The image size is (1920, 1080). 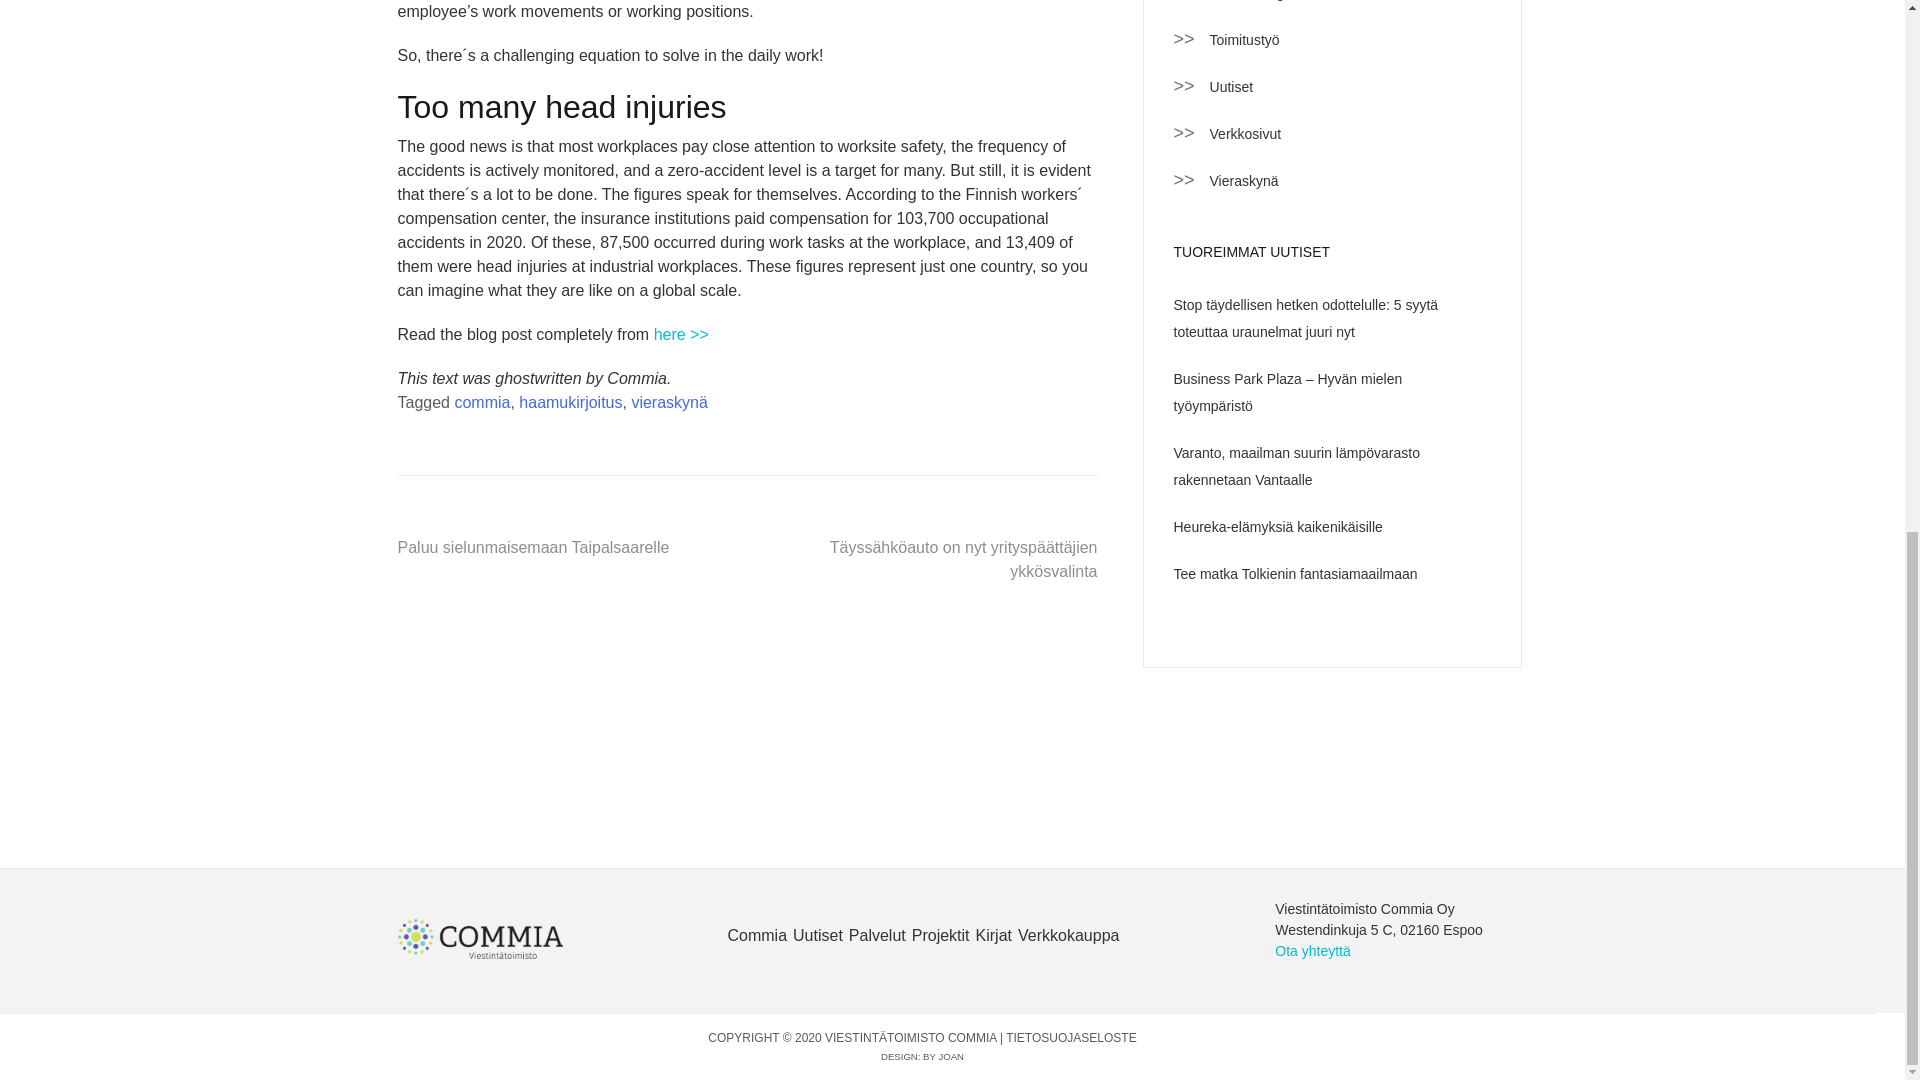 I want to click on Verkkosivut, so click(x=1248, y=132).